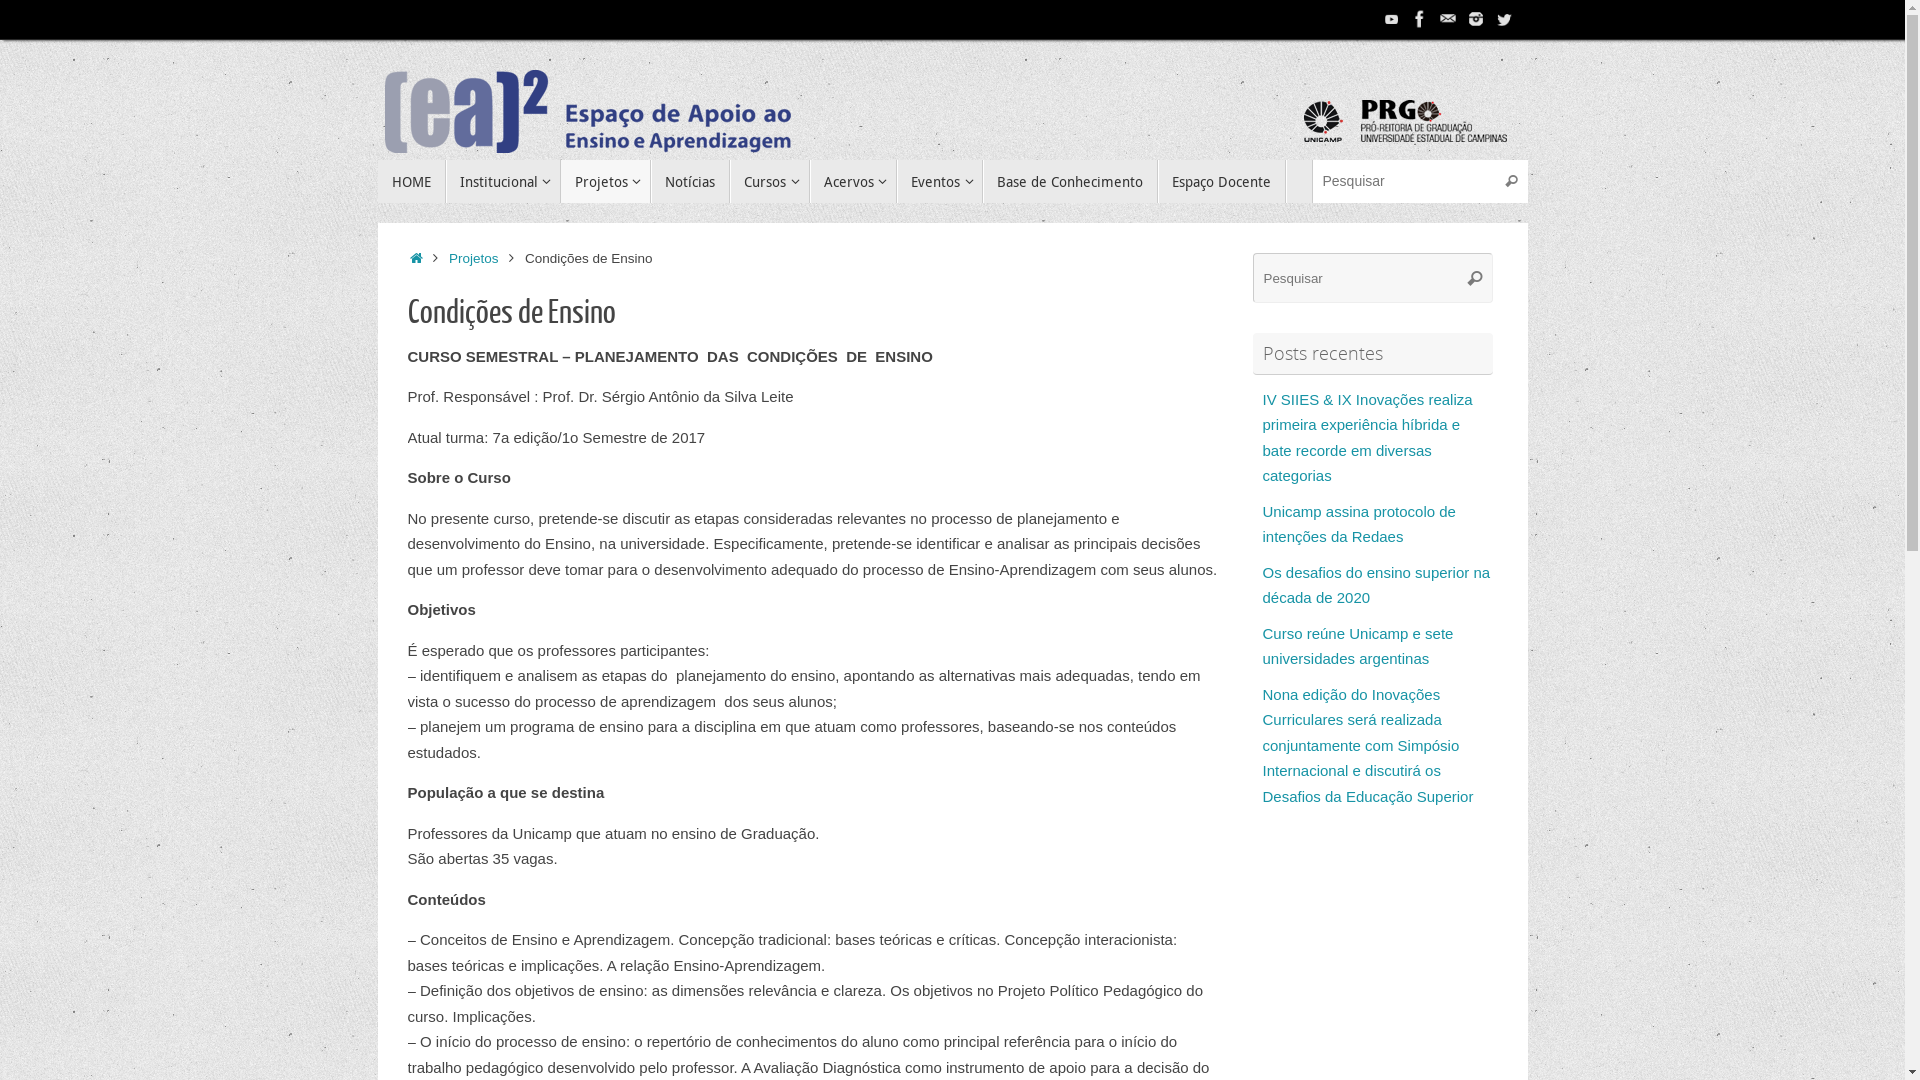  What do you see at coordinates (412, 182) in the screenshot?
I see `HOME` at bounding box center [412, 182].